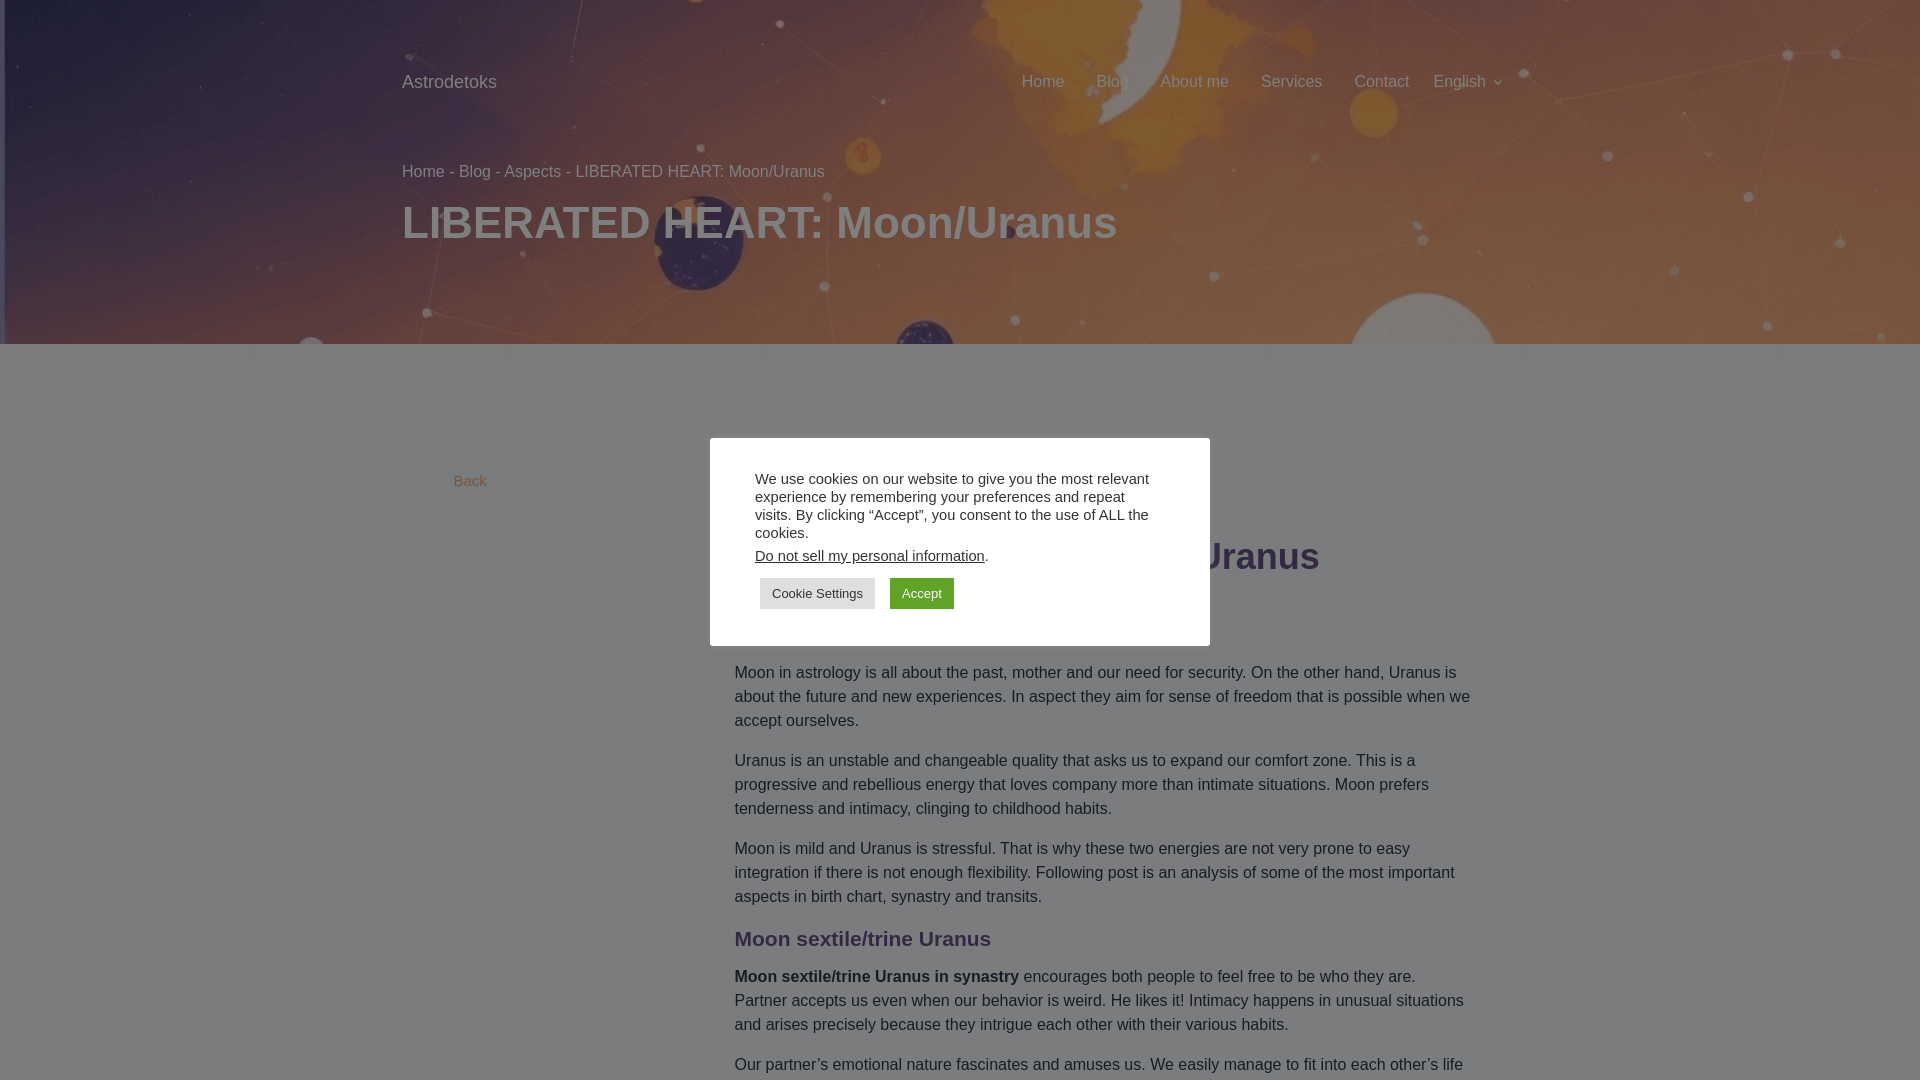 This screenshot has height=1080, width=1920. What do you see at coordinates (1194, 81) in the screenshot?
I see `About me` at bounding box center [1194, 81].